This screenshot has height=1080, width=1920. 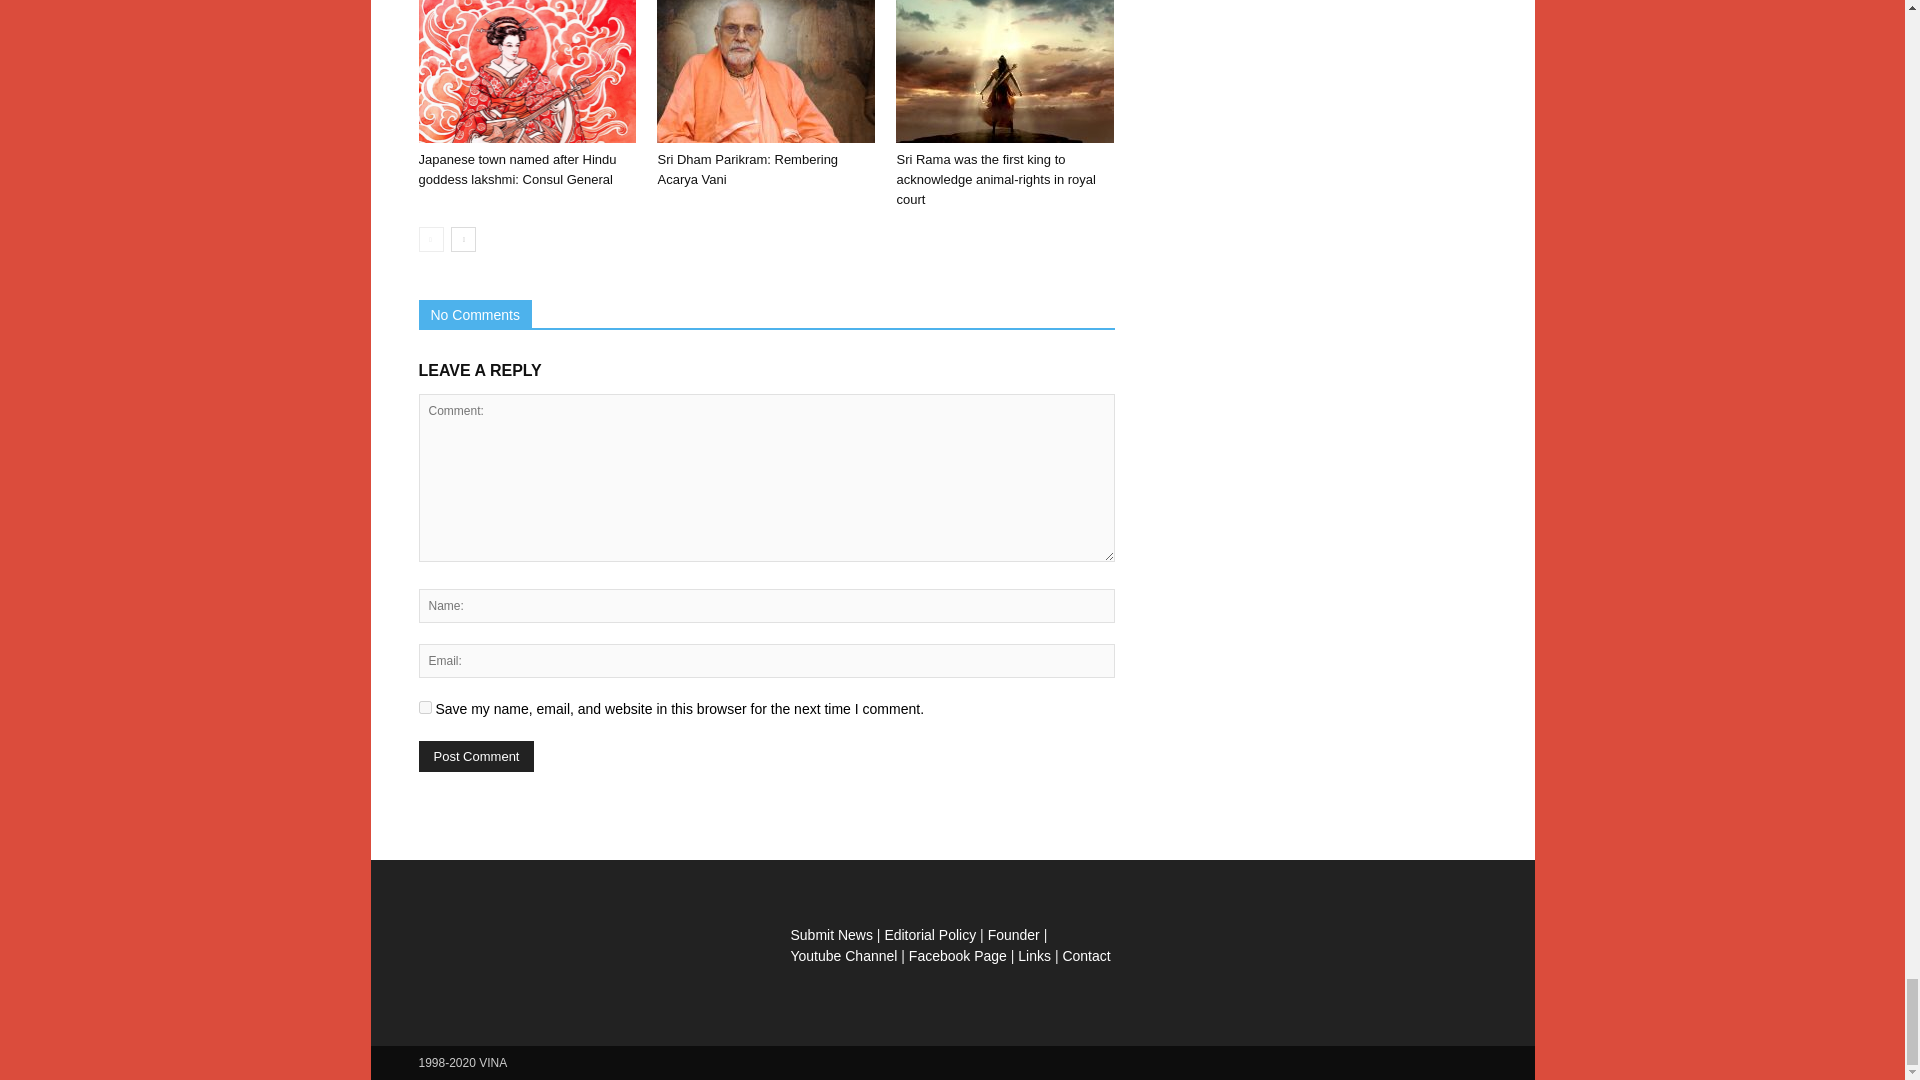 What do you see at coordinates (424, 706) in the screenshot?
I see `yes` at bounding box center [424, 706].